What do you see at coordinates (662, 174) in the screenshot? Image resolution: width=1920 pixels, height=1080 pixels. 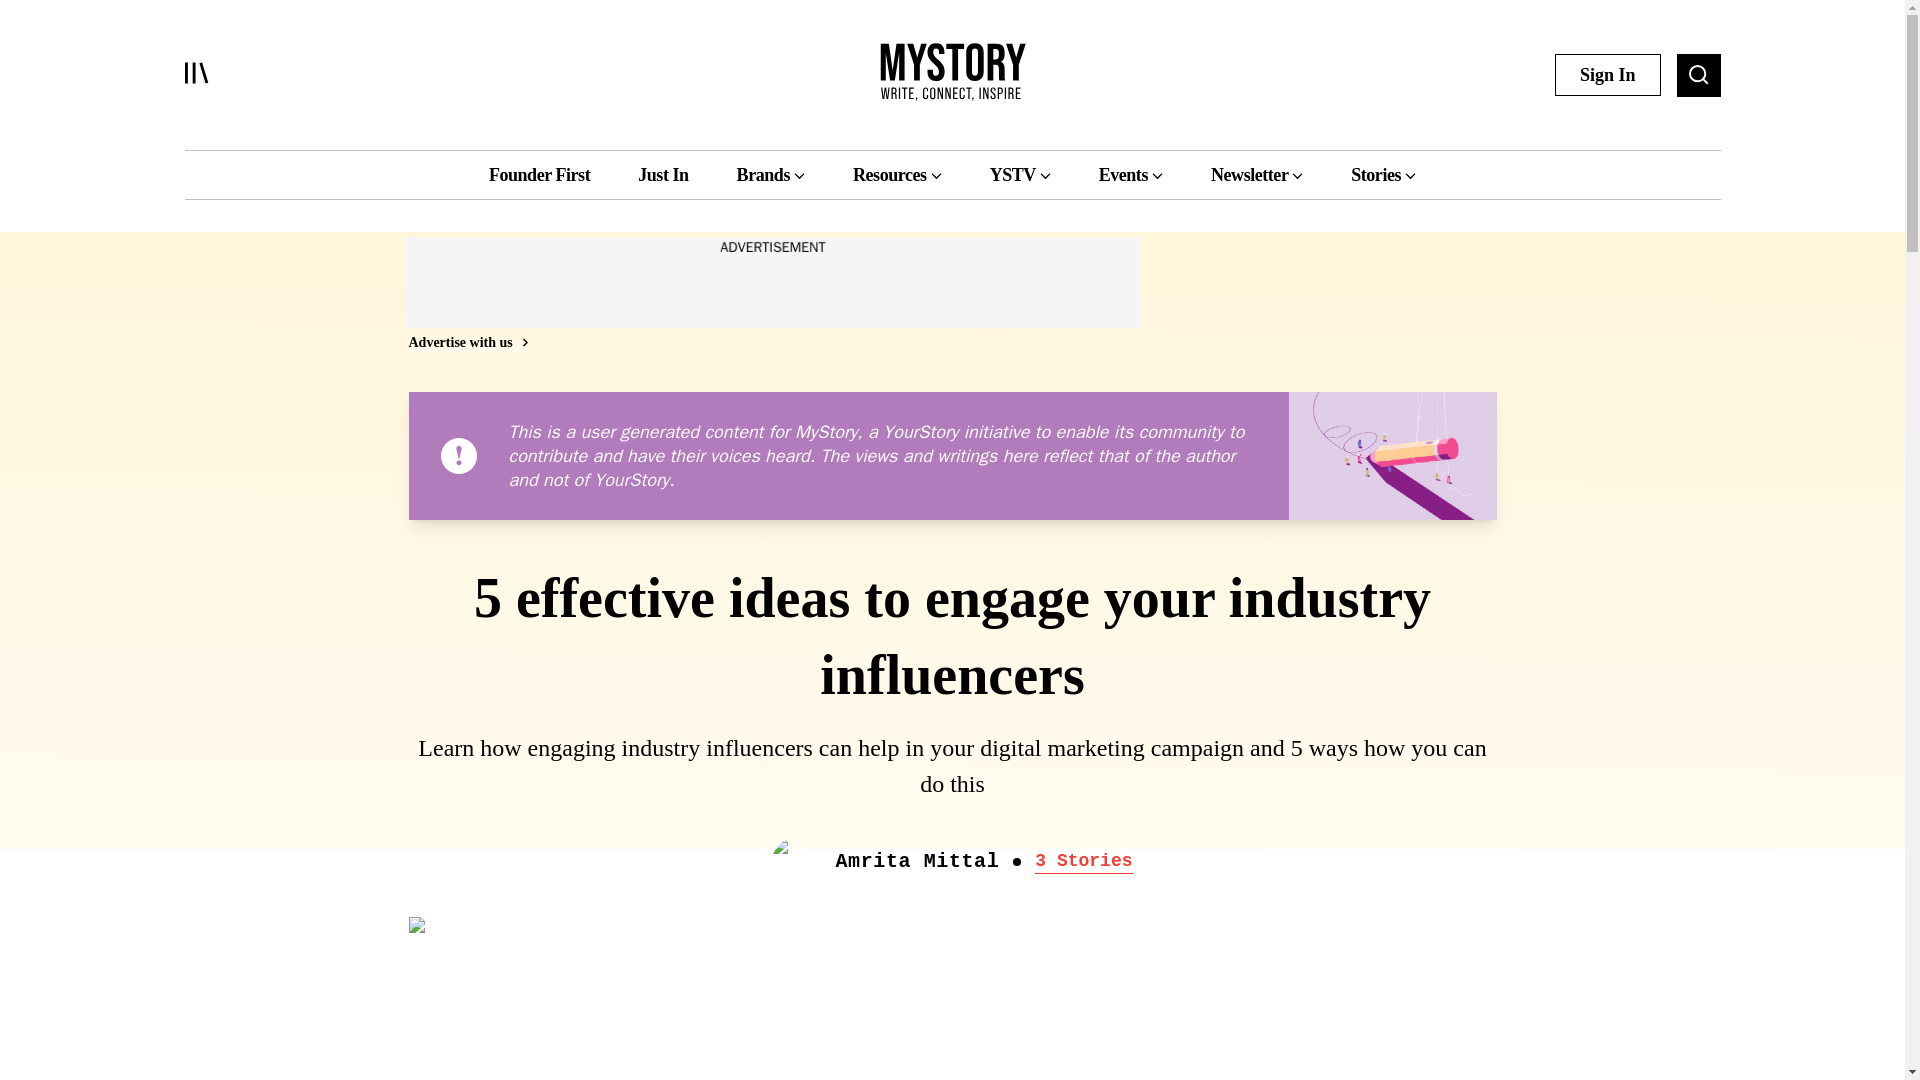 I see `Just In` at bounding box center [662, 174].